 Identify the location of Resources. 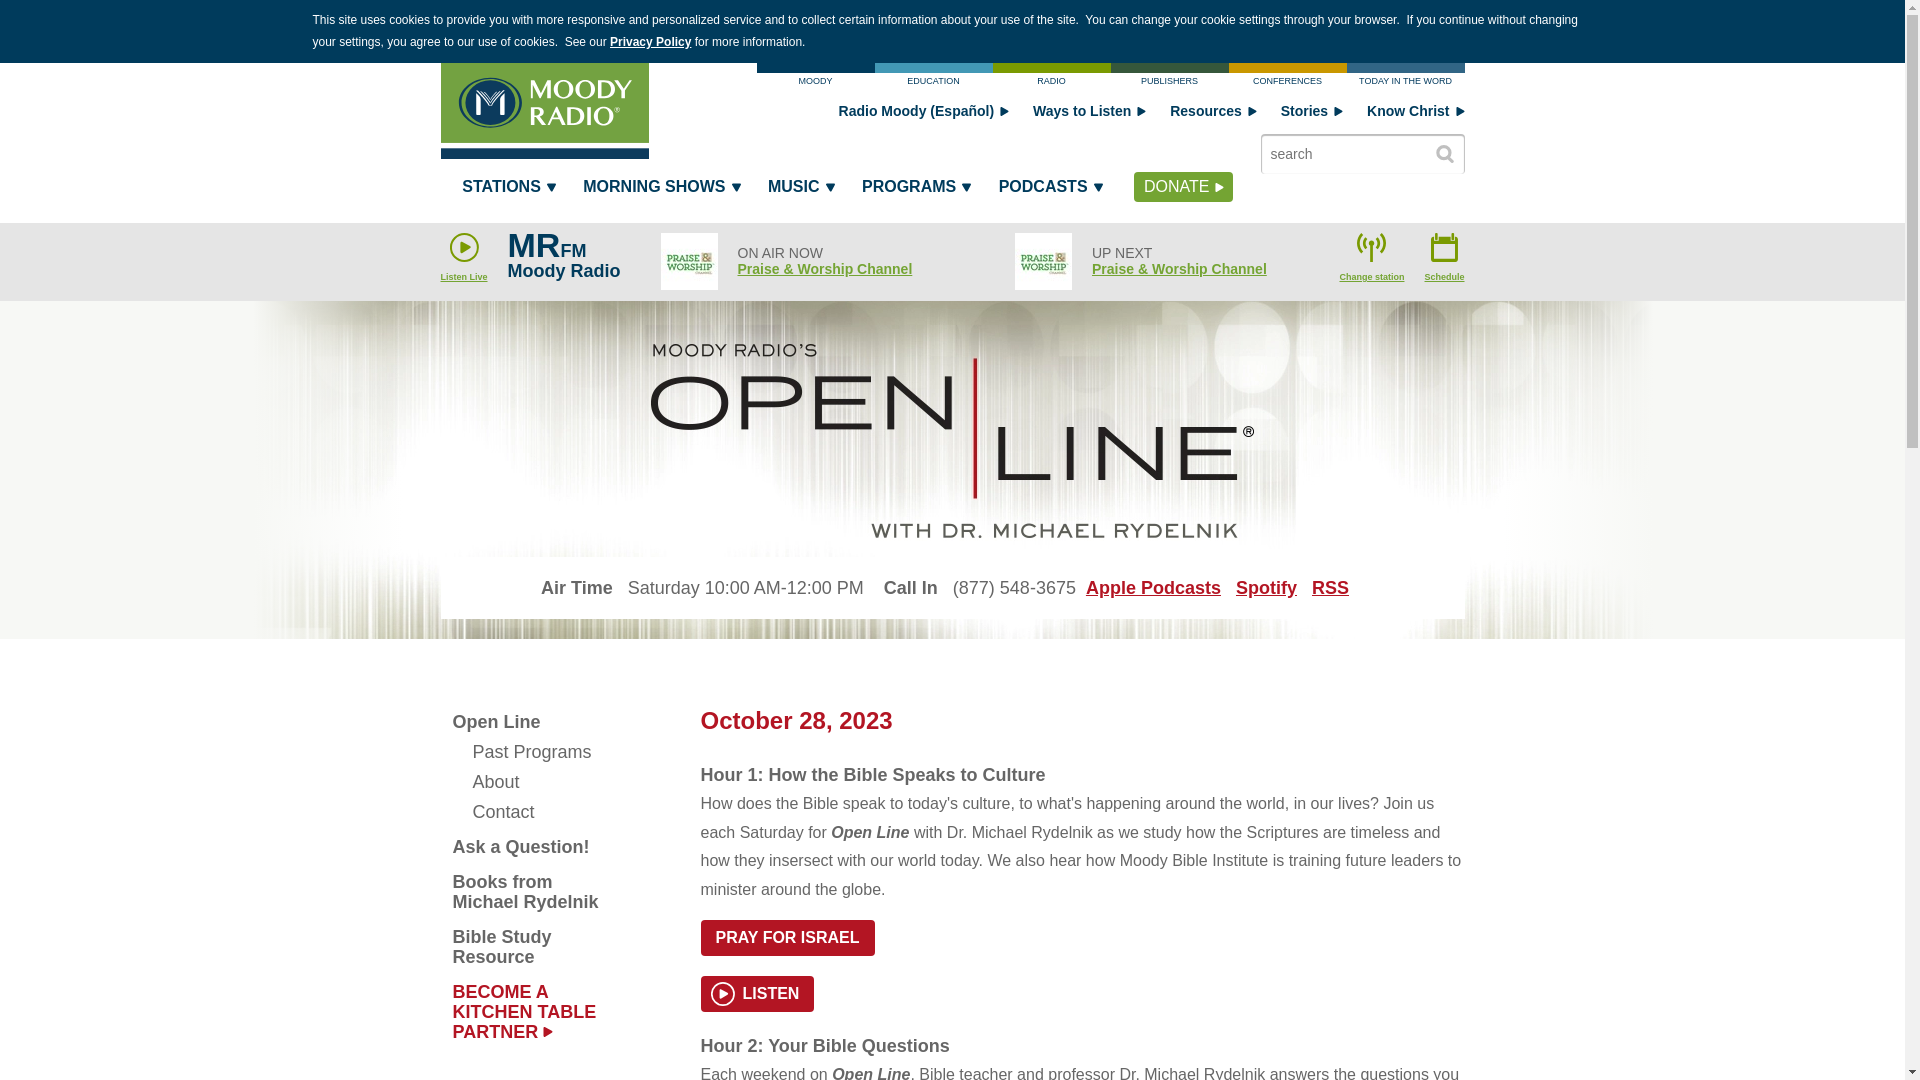
(1213, 110).